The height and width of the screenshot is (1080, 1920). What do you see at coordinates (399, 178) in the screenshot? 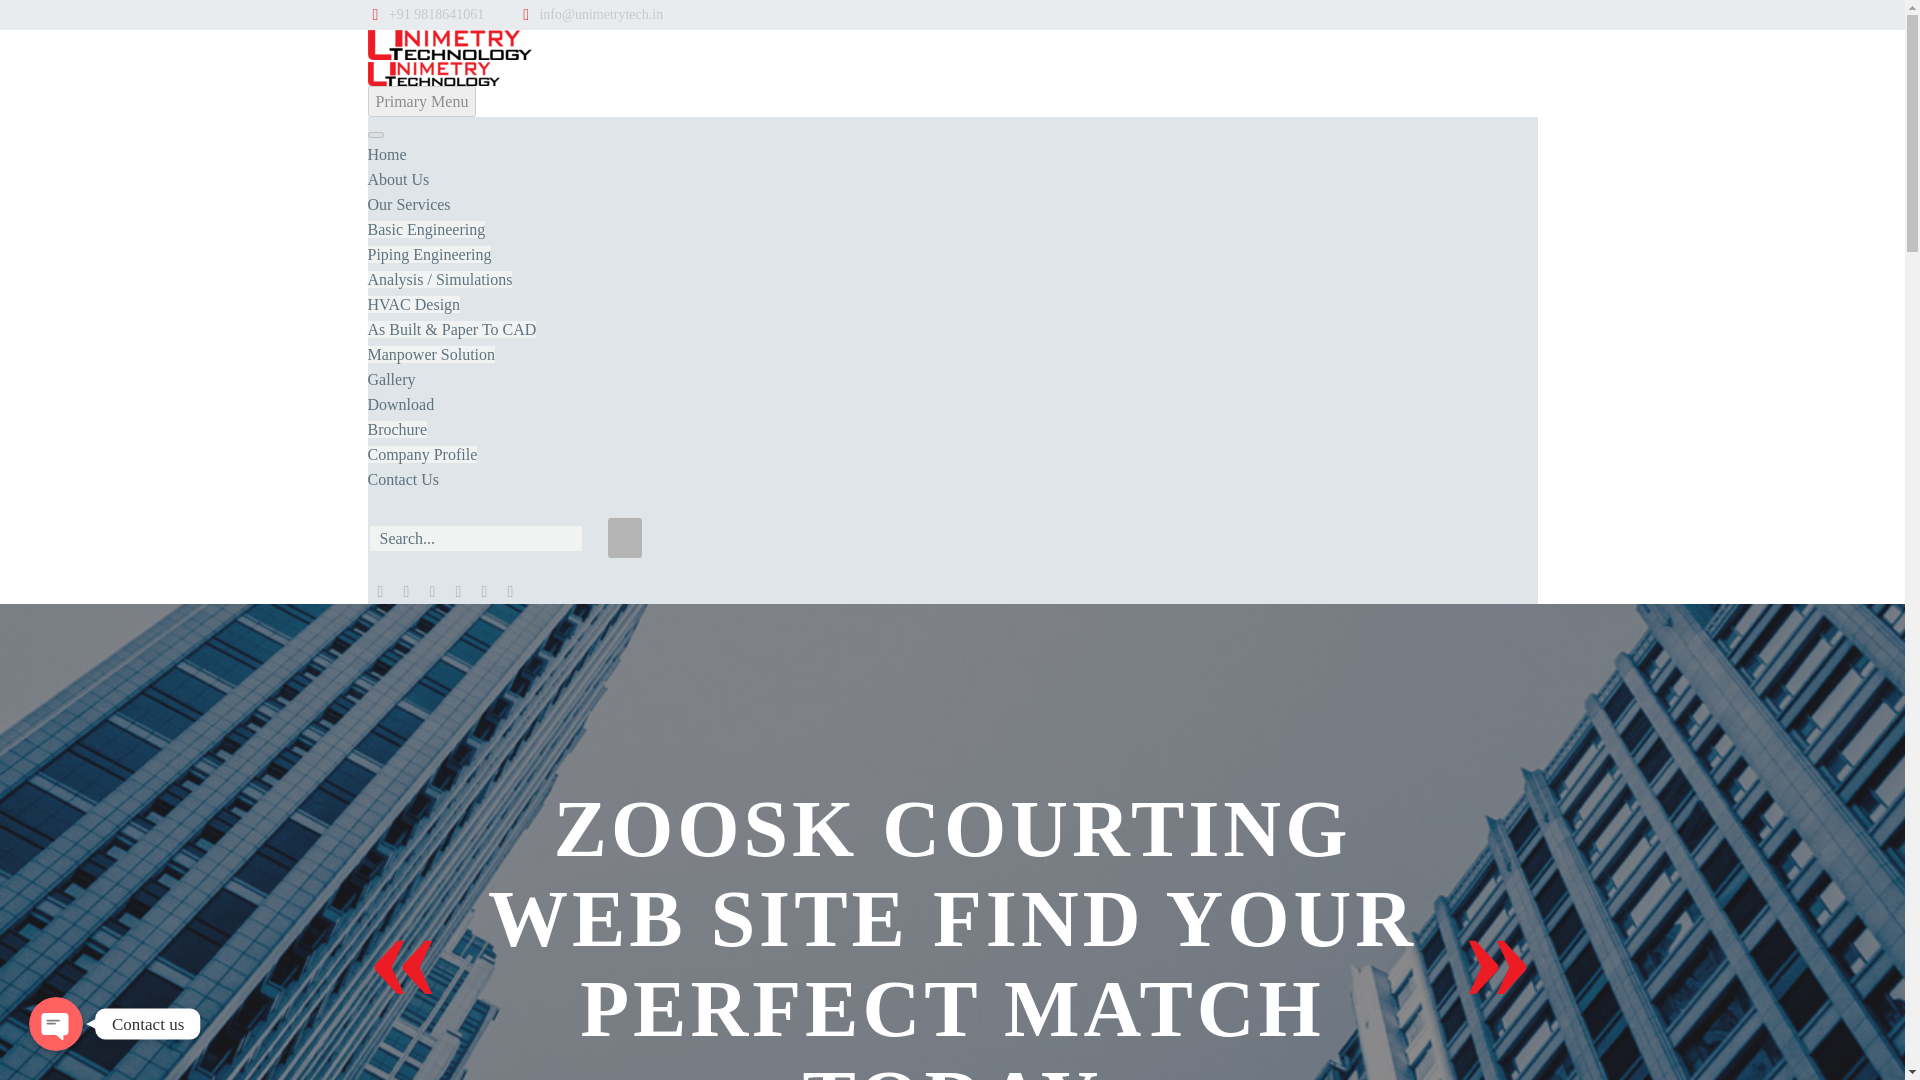
I see `About Us` at bounding box center [399, 178].